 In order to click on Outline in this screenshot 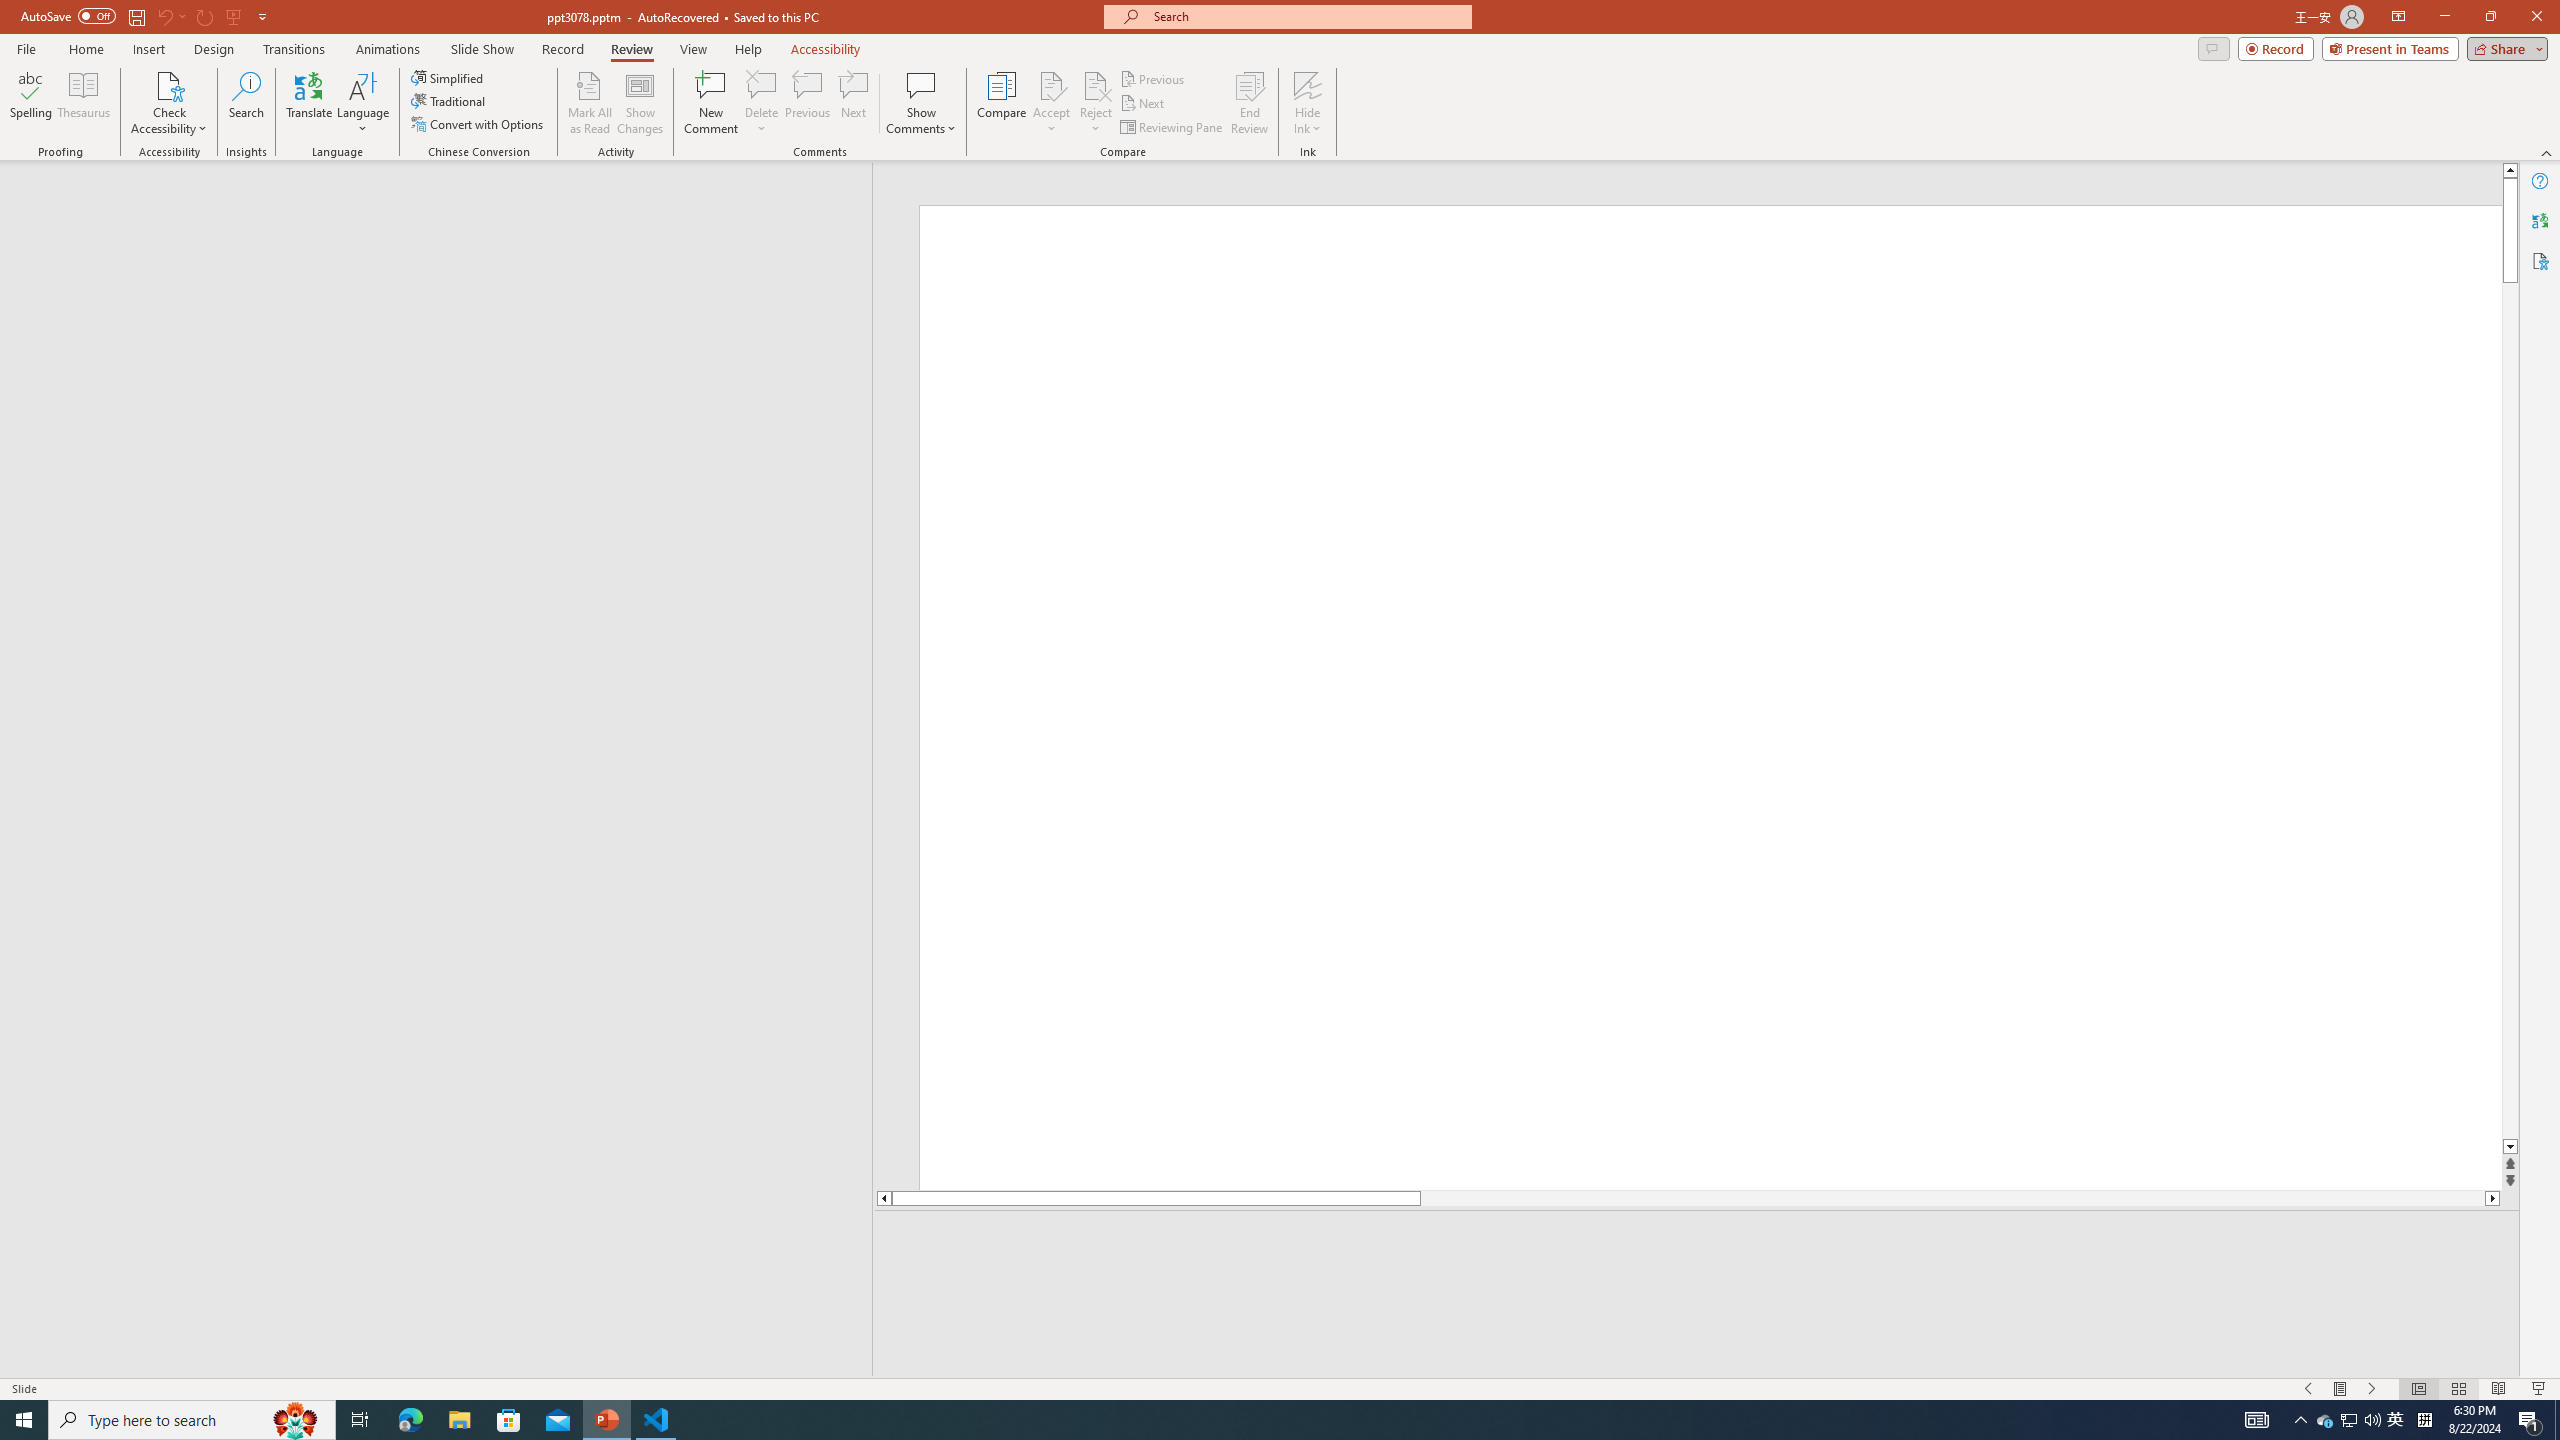, I will do `click(445, 202)`.